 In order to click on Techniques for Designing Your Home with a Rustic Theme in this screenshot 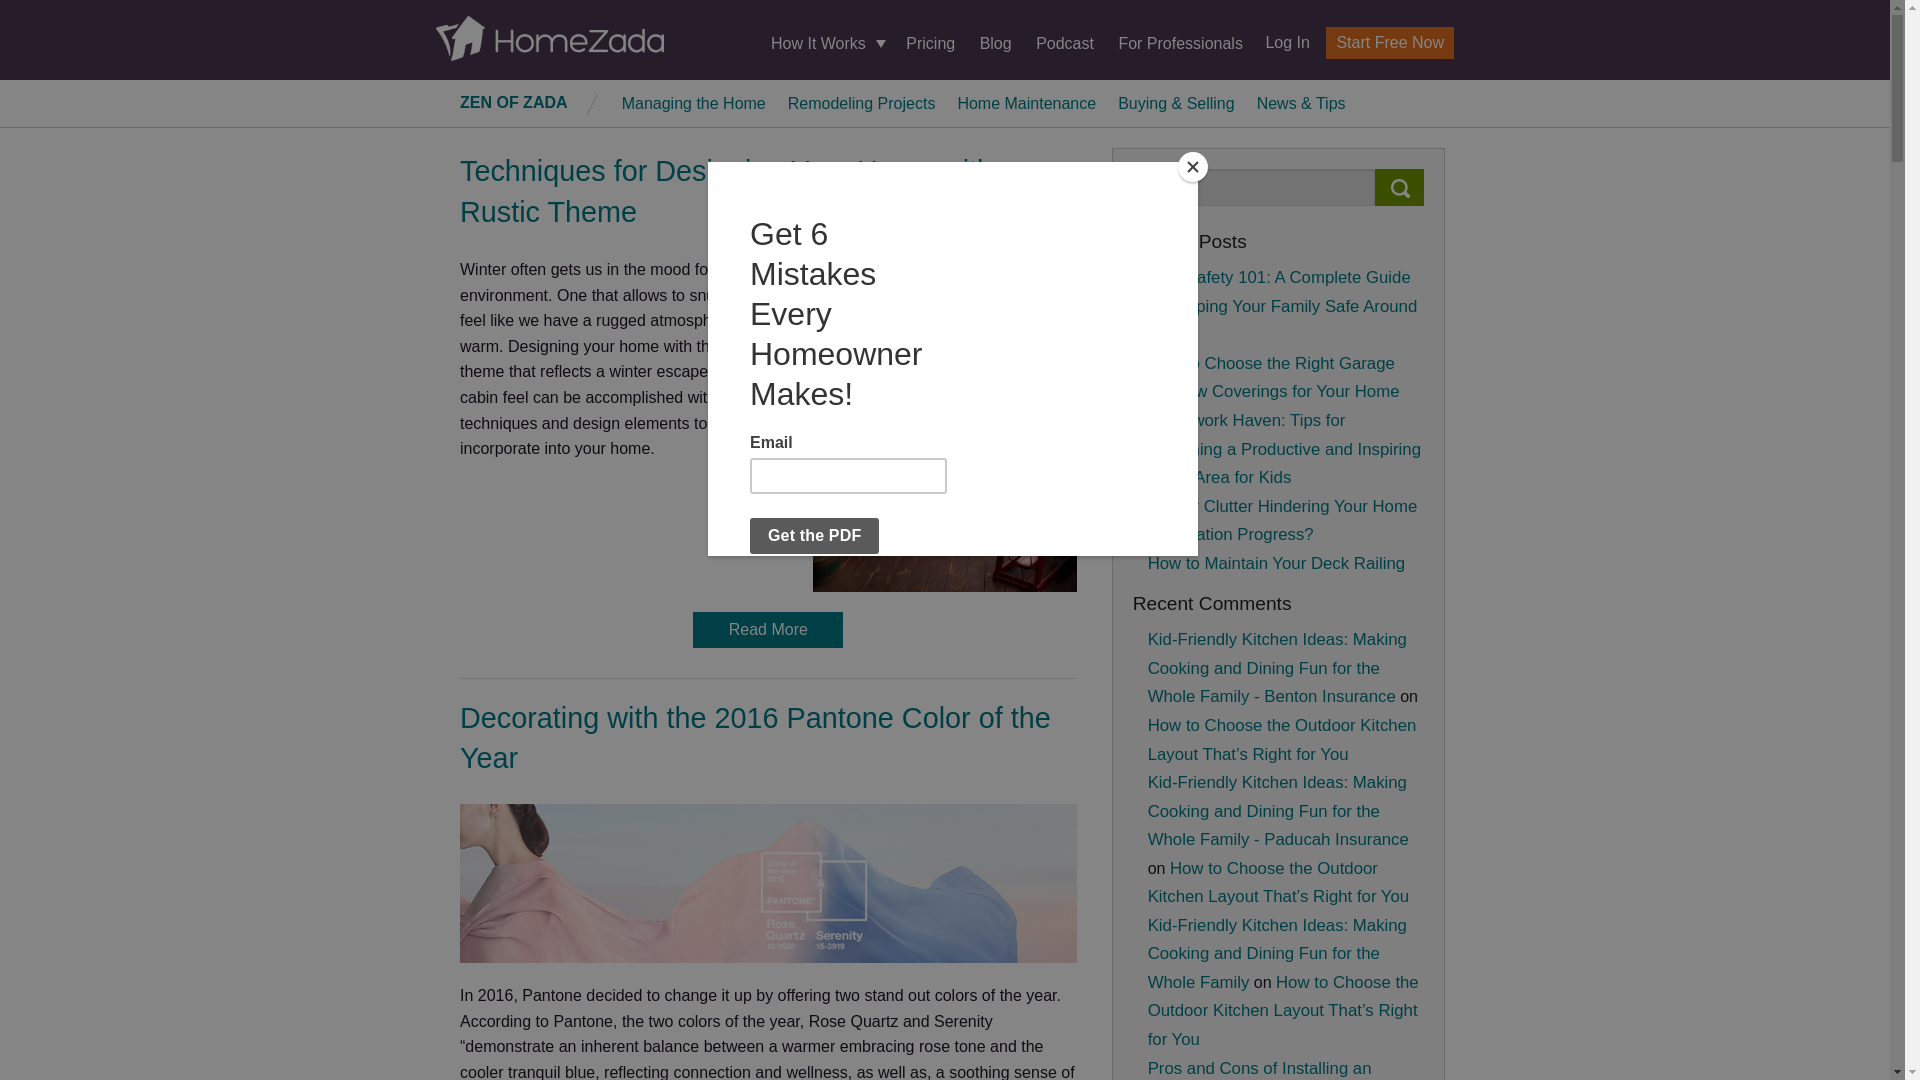, I will do `click(738, 190)`.